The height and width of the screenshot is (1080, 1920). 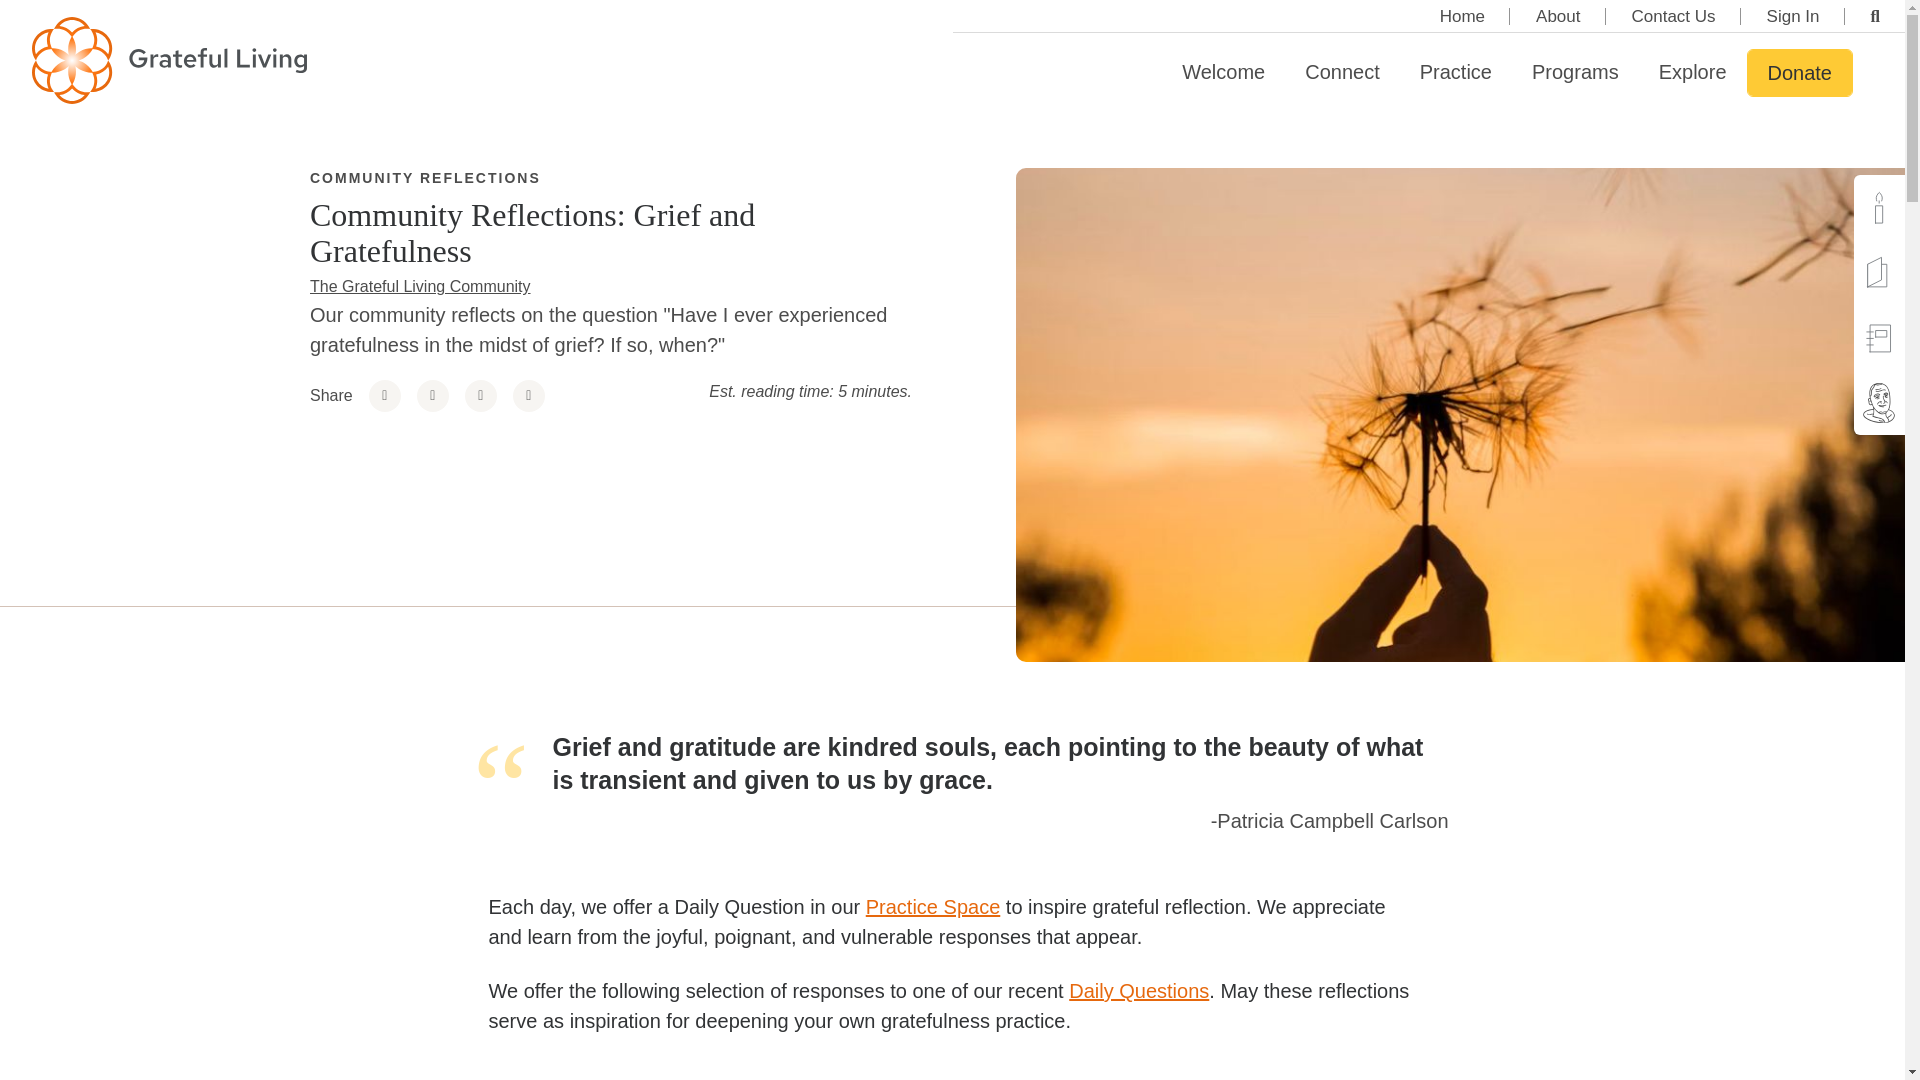 I want to click on Sign In, so click(x=1793, y=16).